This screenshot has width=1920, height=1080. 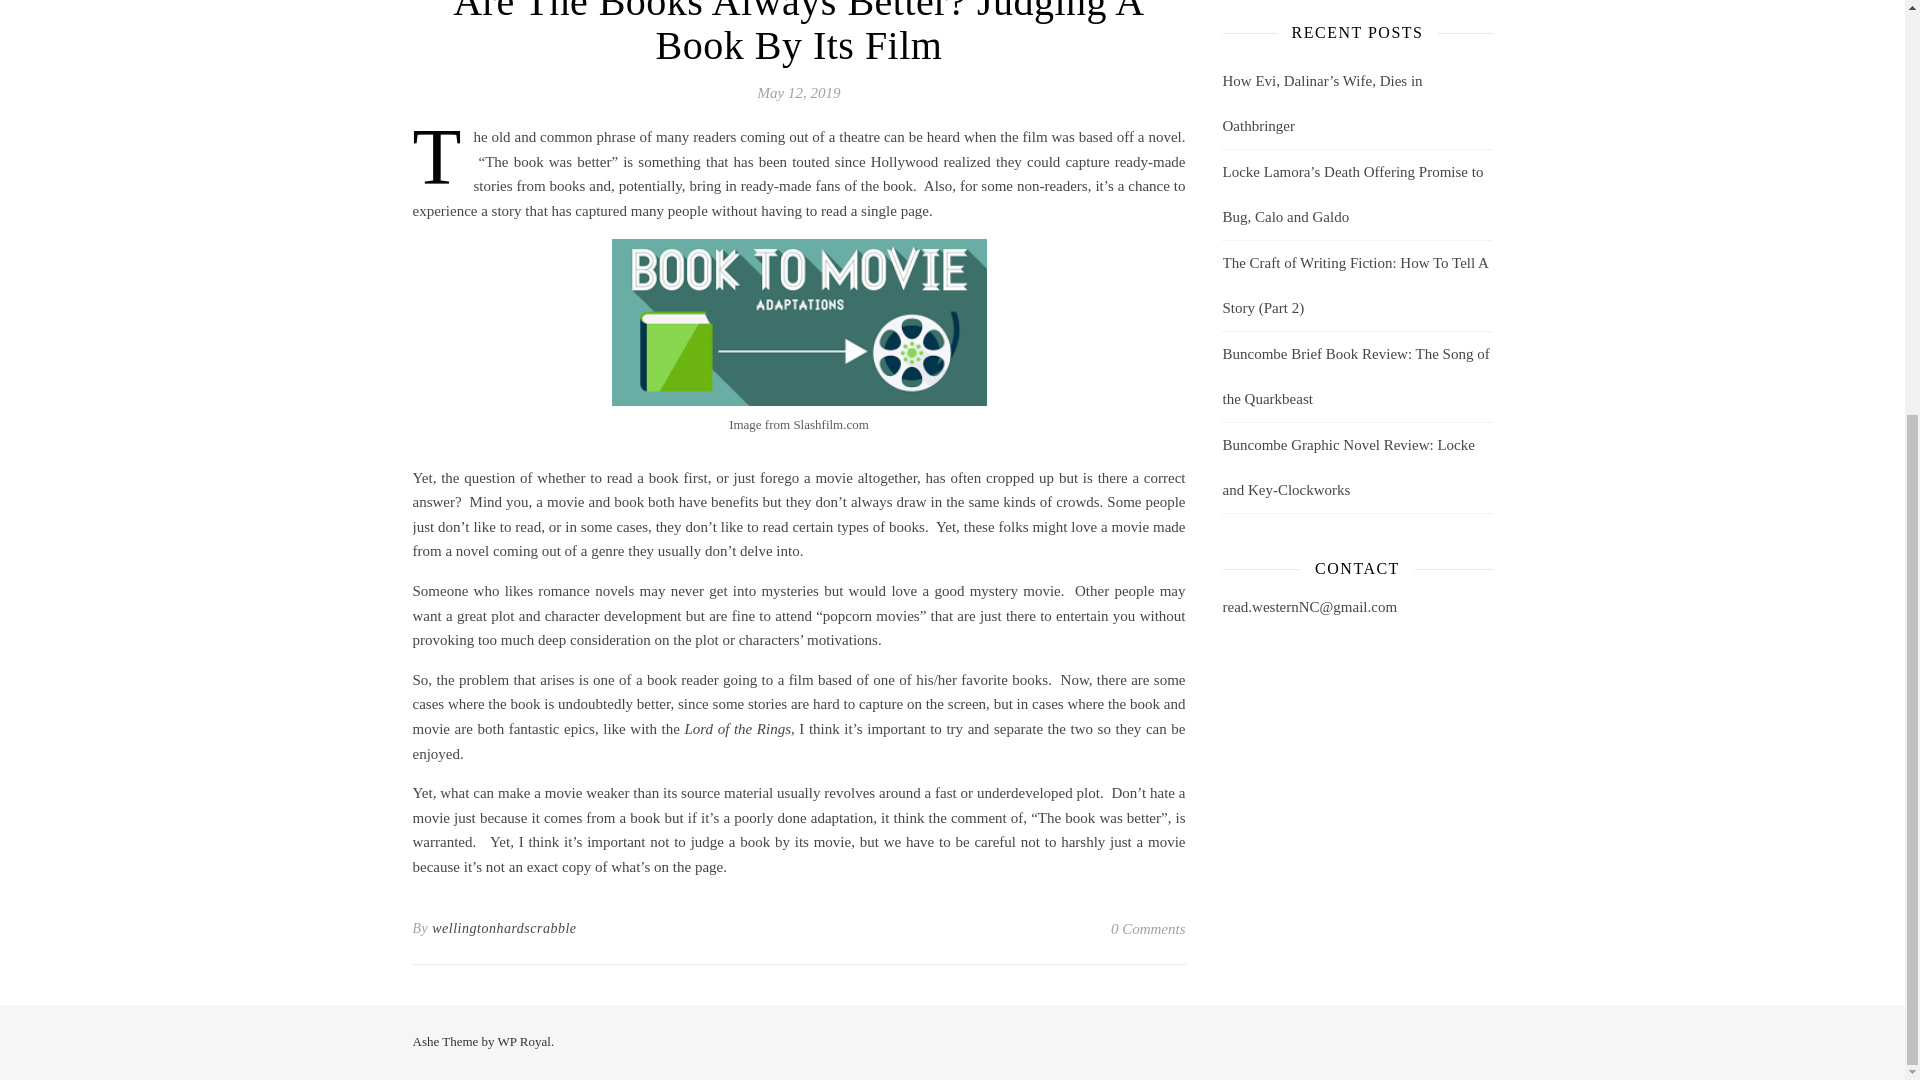 I want to click on wellingtonhardscrabble, so click(x=504, y=928).